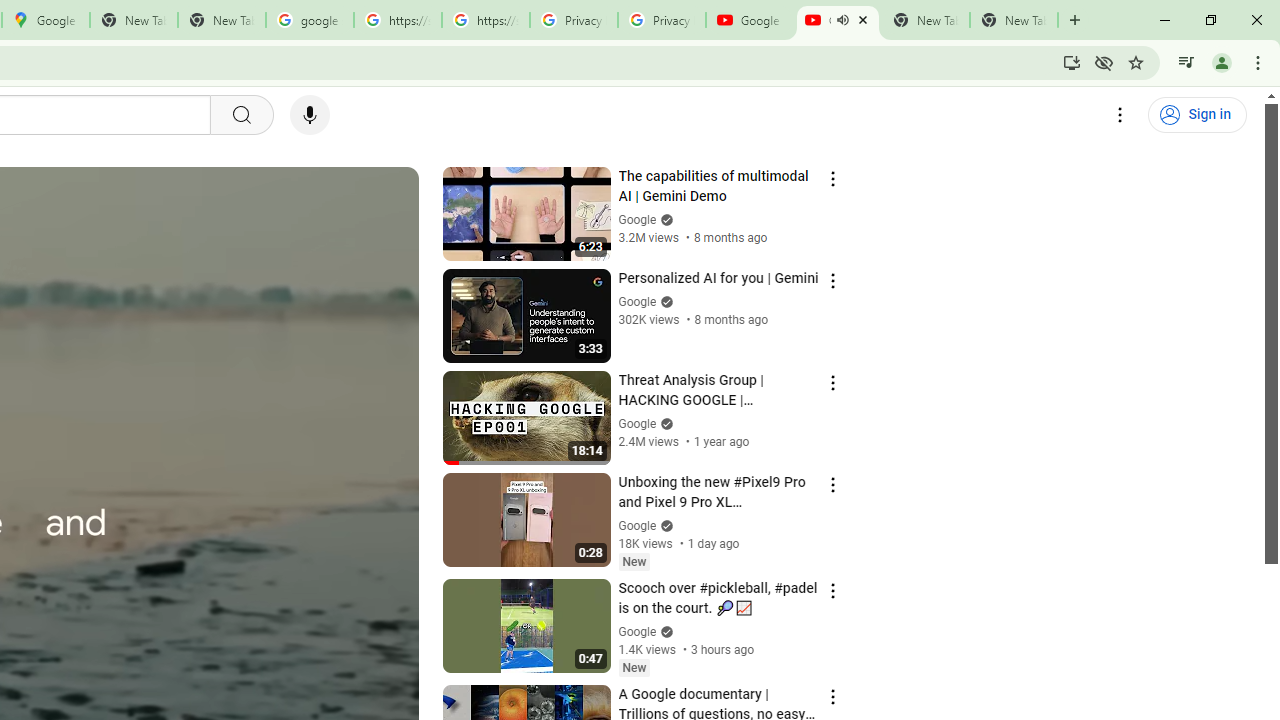 The image size is (1280, 720). What do you see at coordinates (1260, 62) in the screenshot?
I see `Chrome` at bounding box center [1260, 62].